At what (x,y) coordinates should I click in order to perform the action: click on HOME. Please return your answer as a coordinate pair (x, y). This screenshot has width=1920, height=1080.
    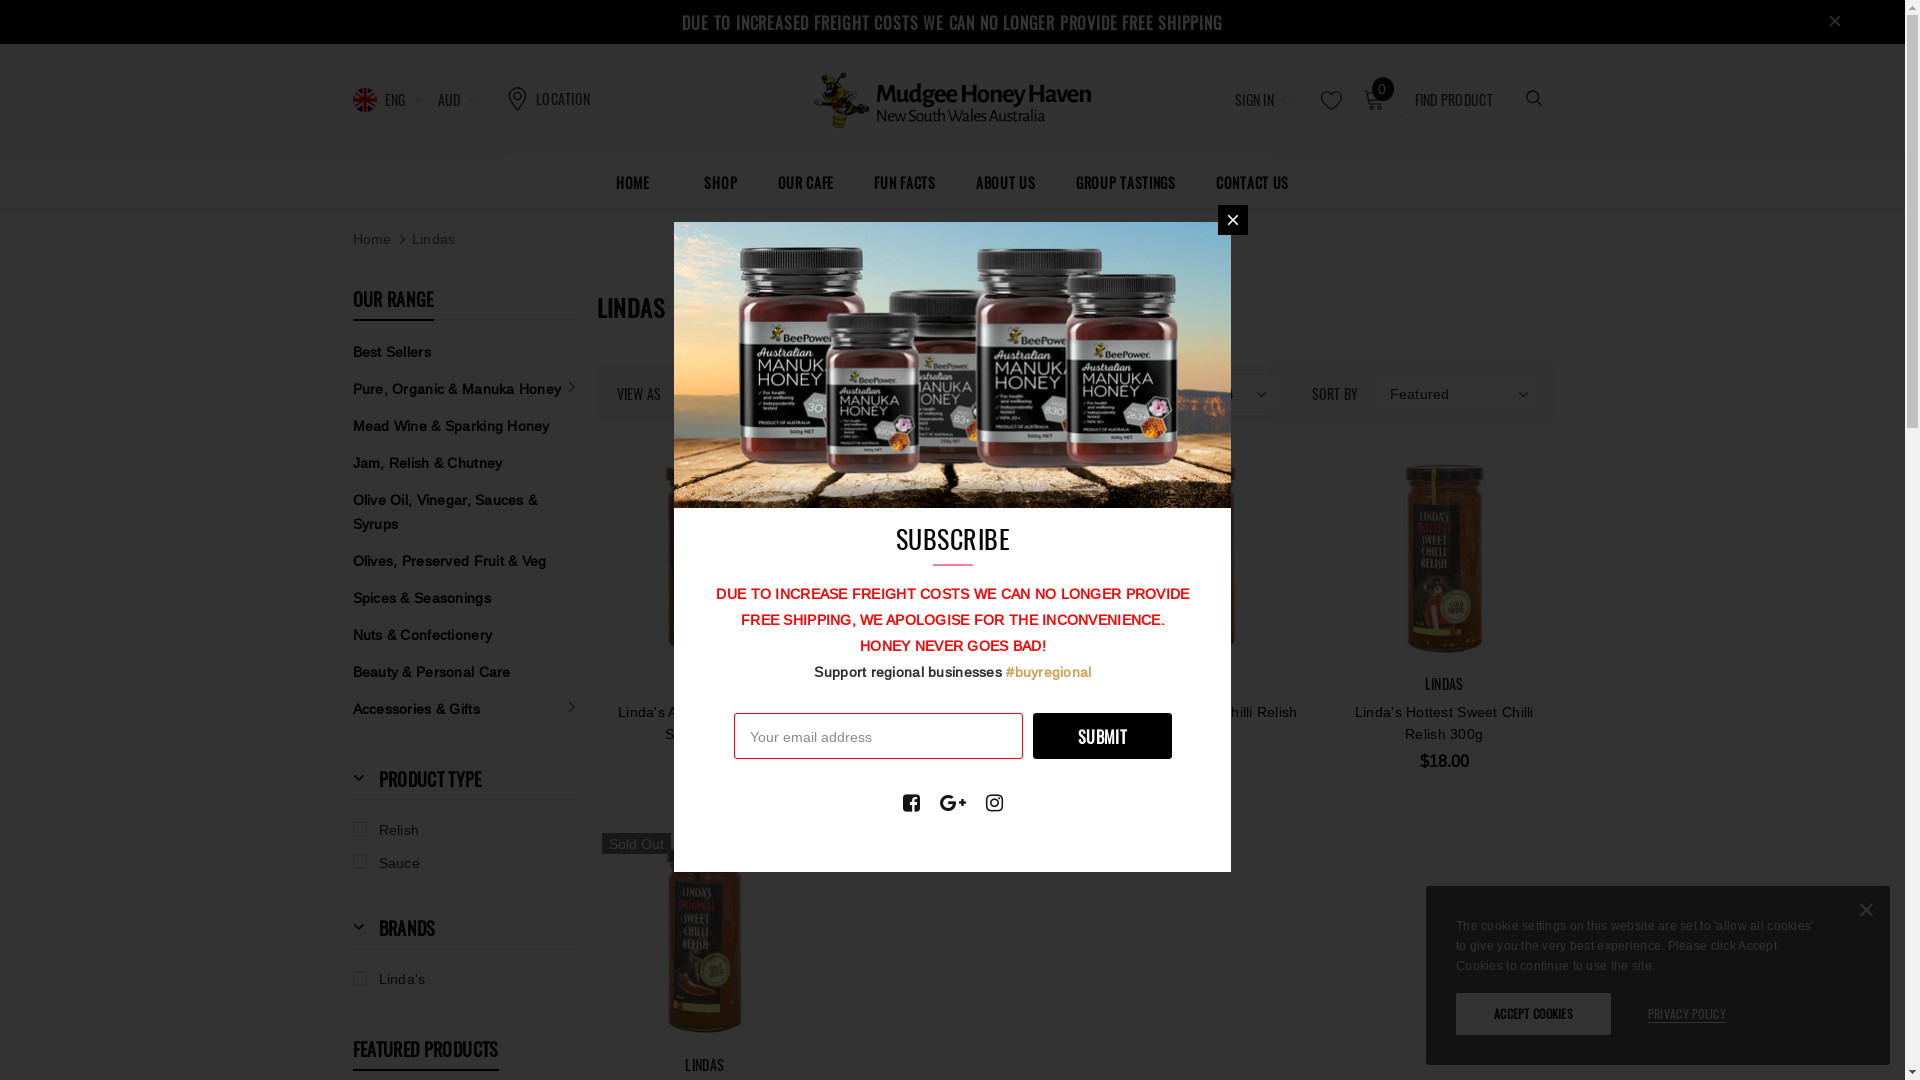
    Looking at the image, I should click on (633, 182).